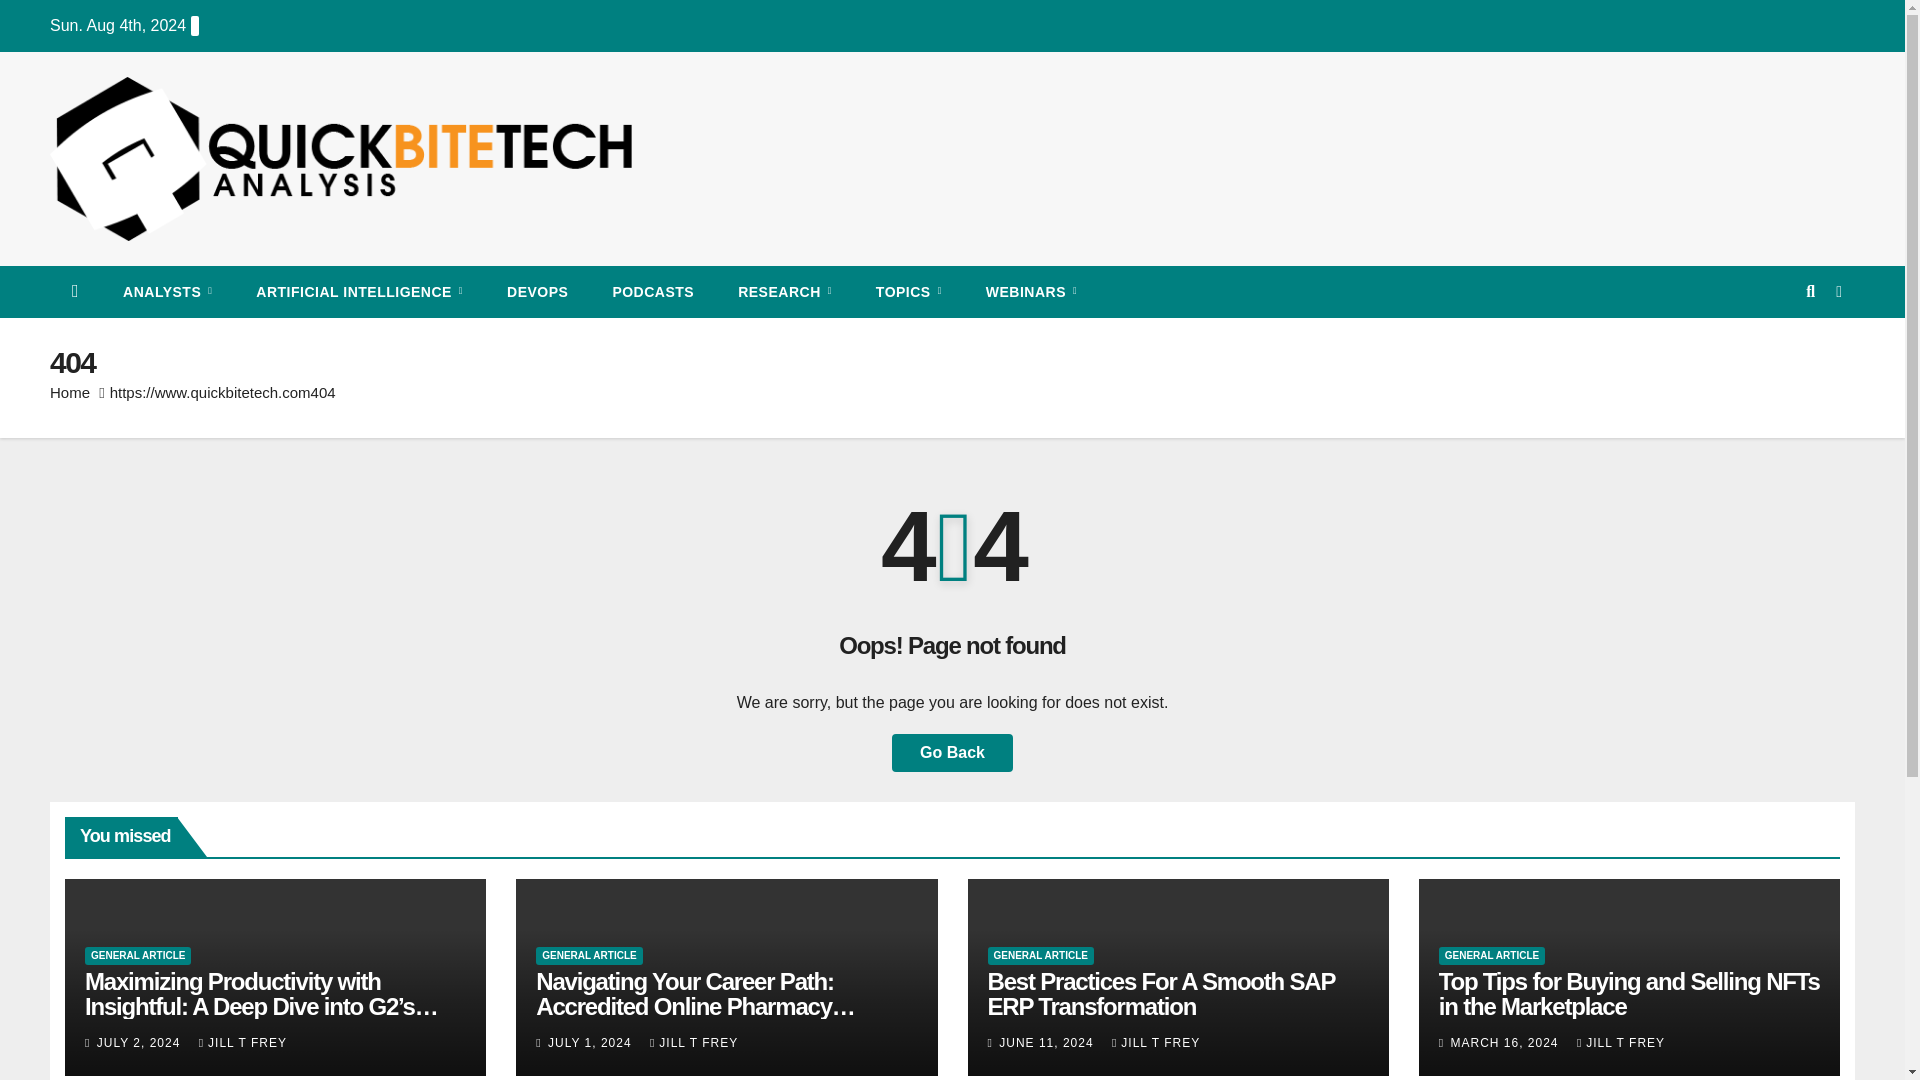  What do you see at coordinates (140, 1042) in the screenshot?
I see `JULY 2, 2024` at bounding box center [140, 1042].